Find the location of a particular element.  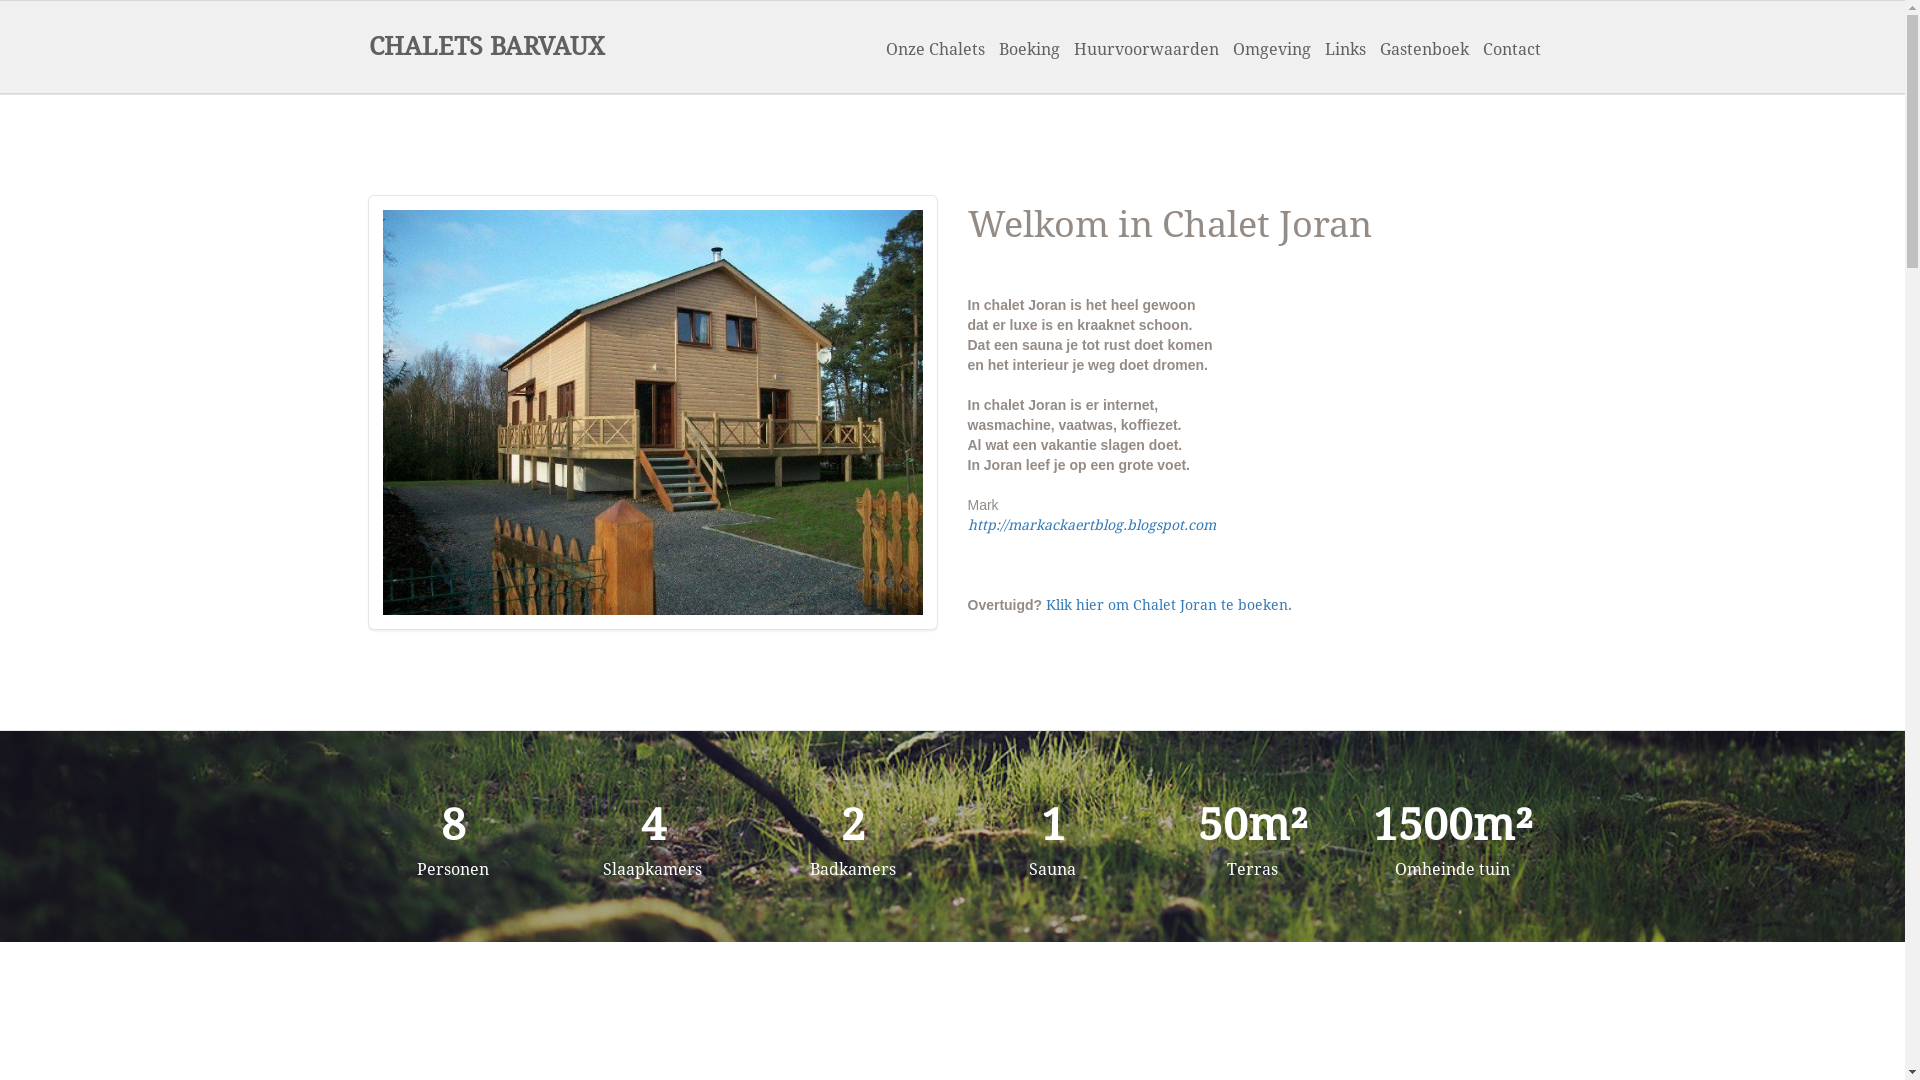

Klik hier om Chalet Joran te boeken is located at coordinates (1167, 604).